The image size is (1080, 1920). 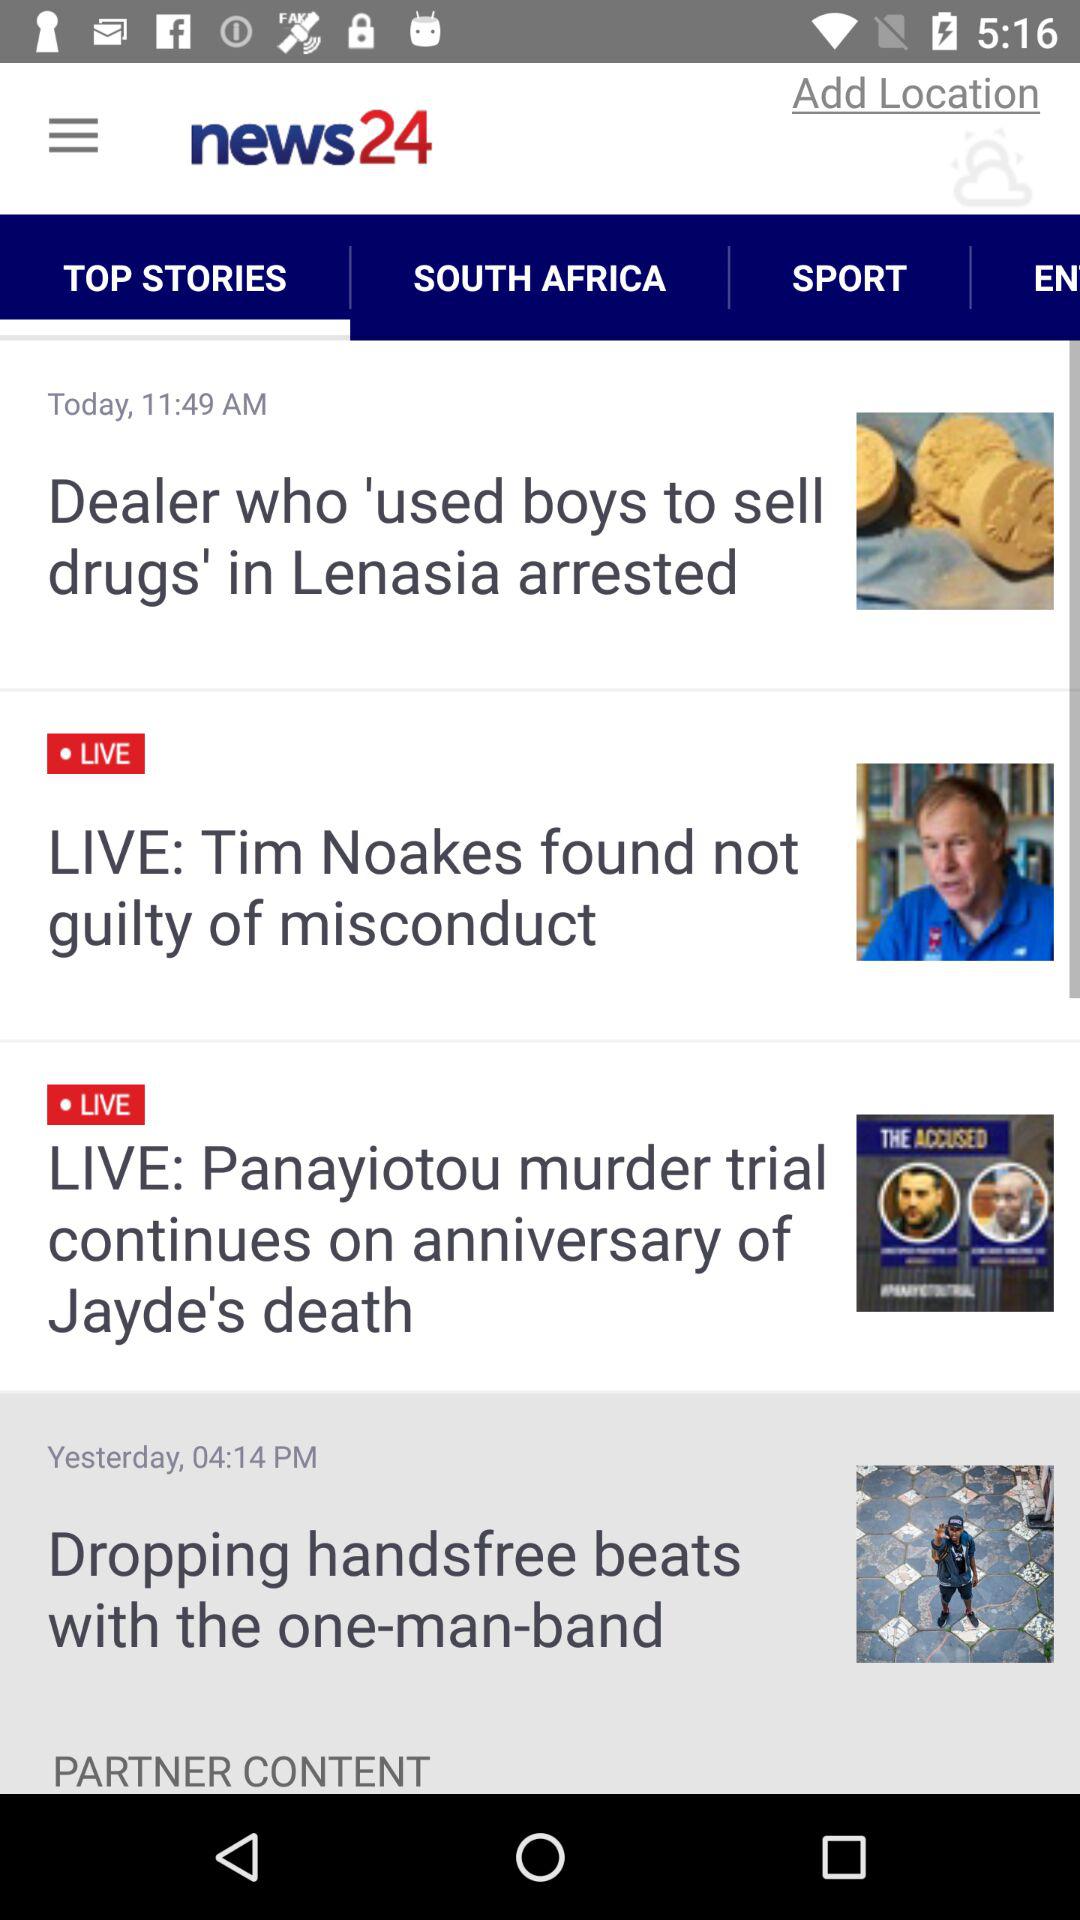 I want to click on press app next to south africa app, so click(x=175, y=277).